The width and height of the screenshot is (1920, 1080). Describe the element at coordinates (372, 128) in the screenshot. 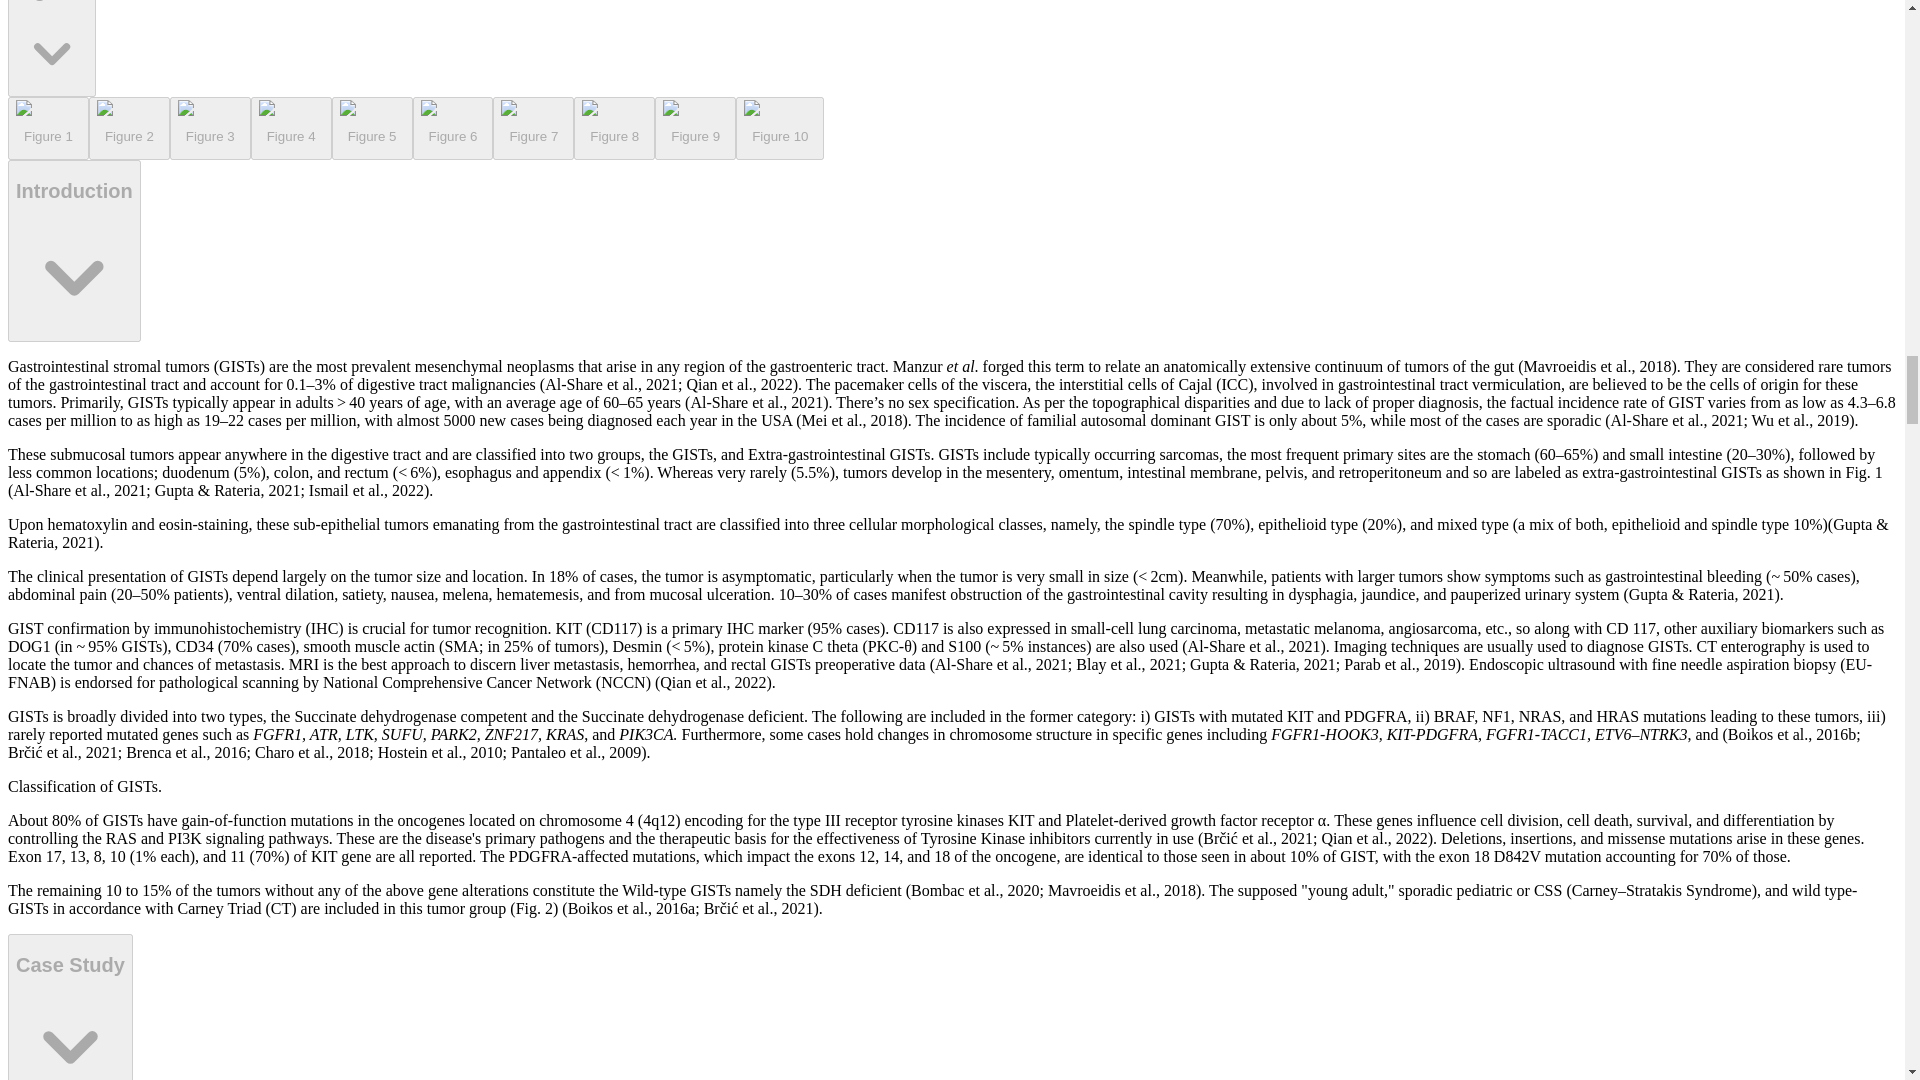

I see `Figure 5` at that location.